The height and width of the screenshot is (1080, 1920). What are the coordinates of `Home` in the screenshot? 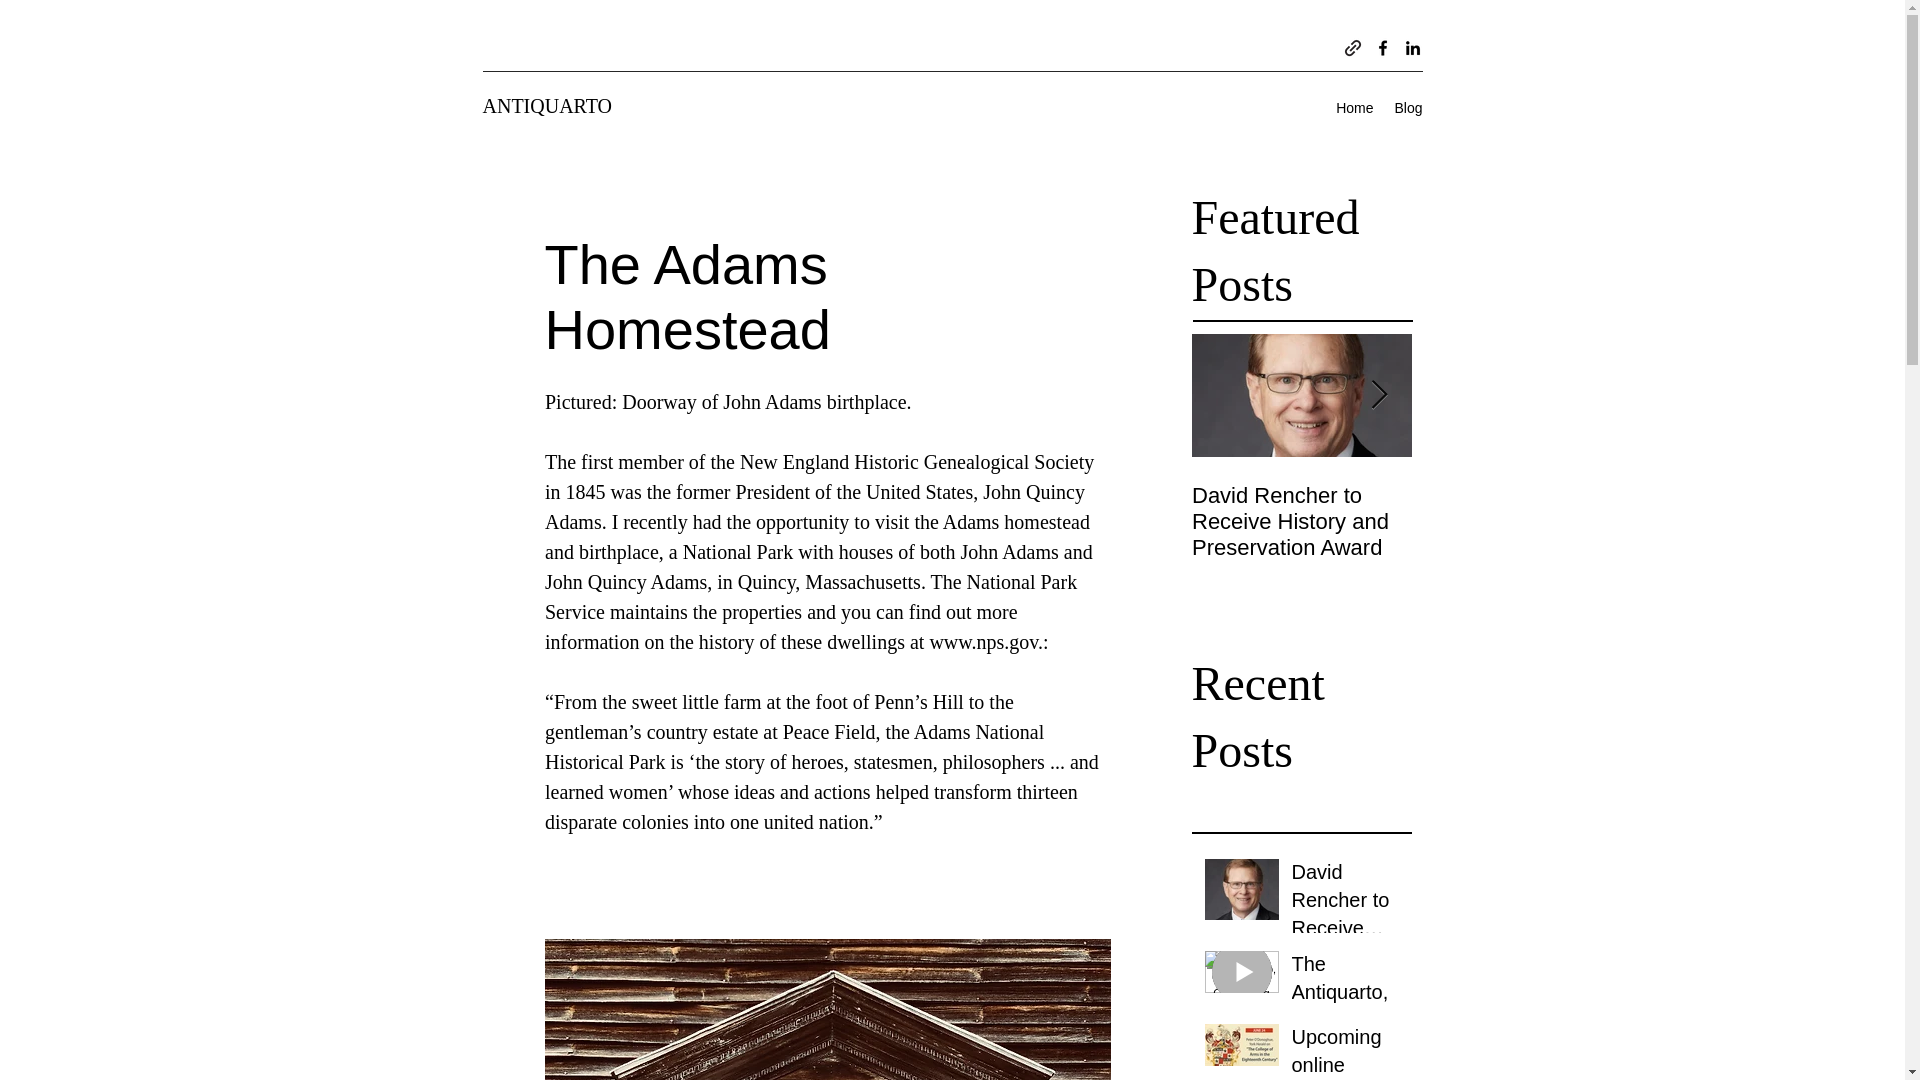 It's located at (1355, 108).